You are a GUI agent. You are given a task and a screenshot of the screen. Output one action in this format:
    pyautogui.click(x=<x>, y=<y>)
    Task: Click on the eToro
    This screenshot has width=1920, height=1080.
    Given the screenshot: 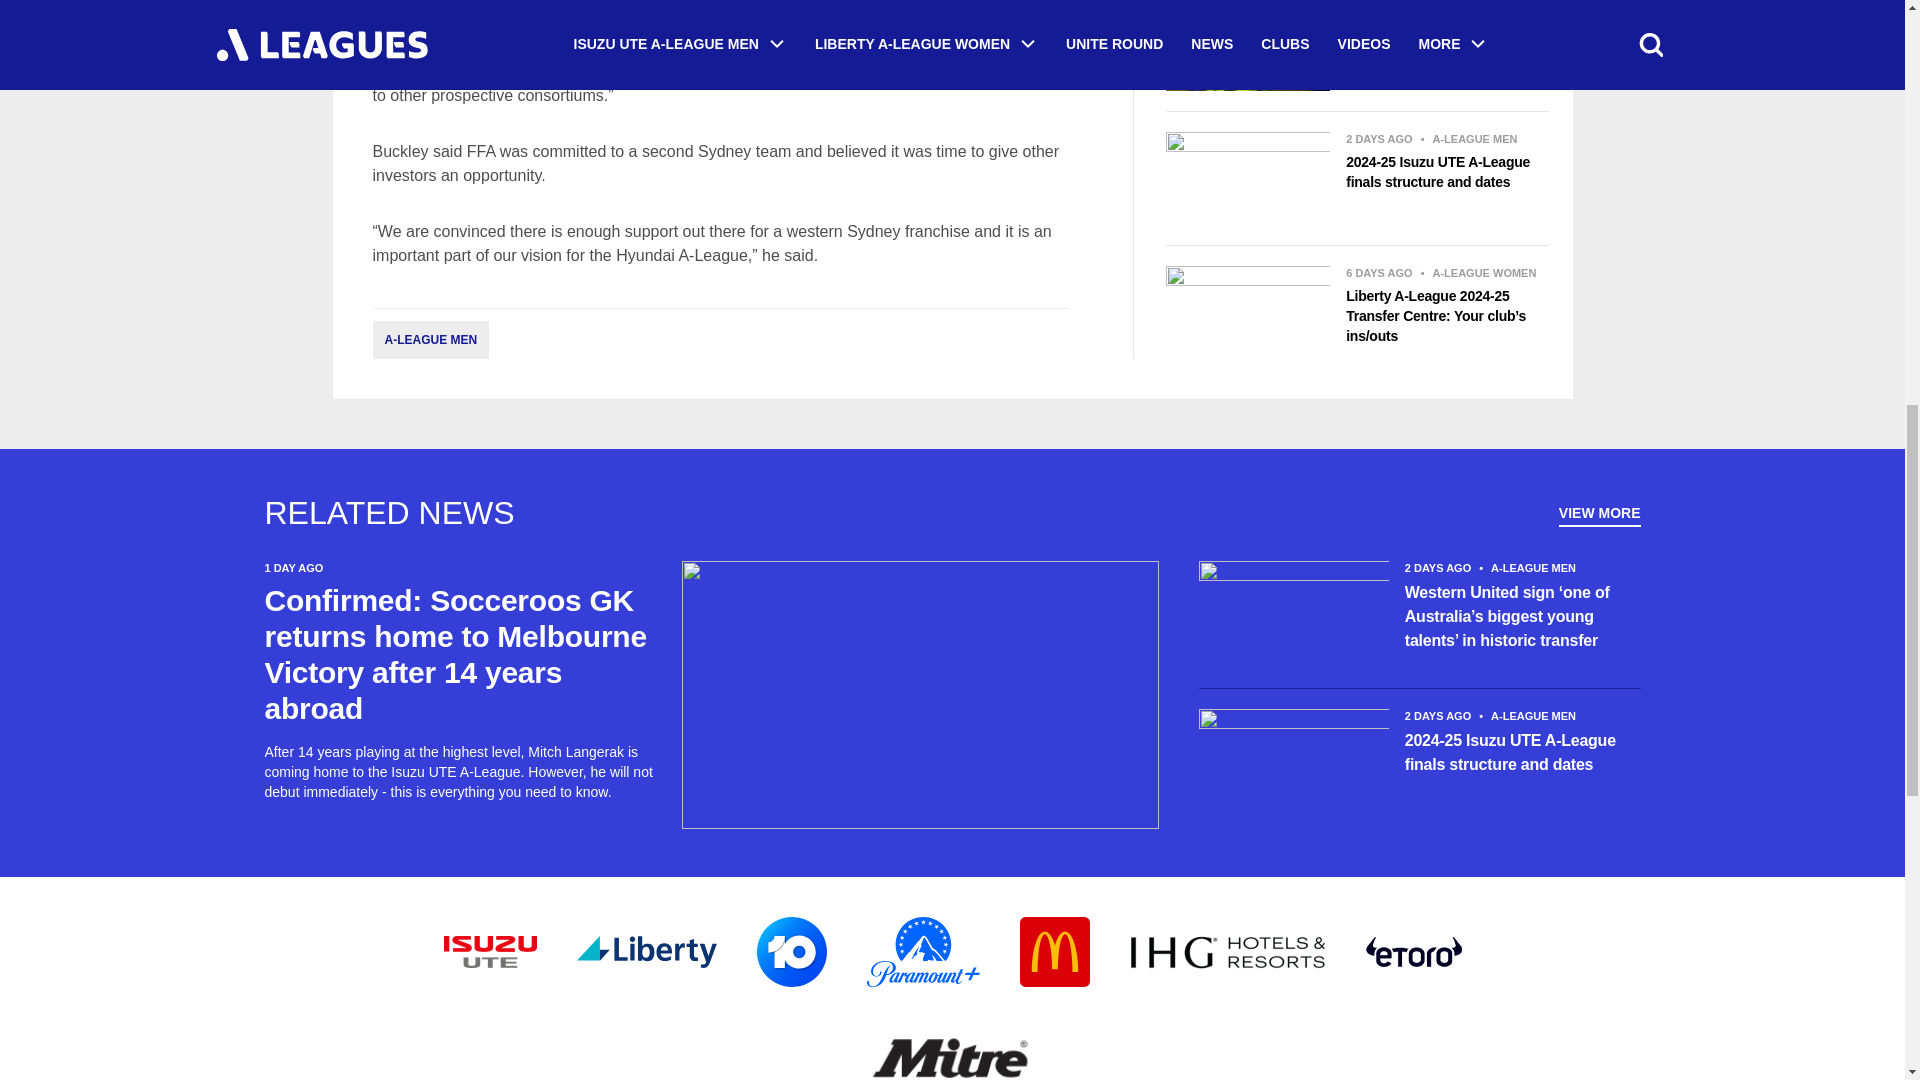 What is the action you would take?
    pyautogui.click(x=1413, y=952)
    